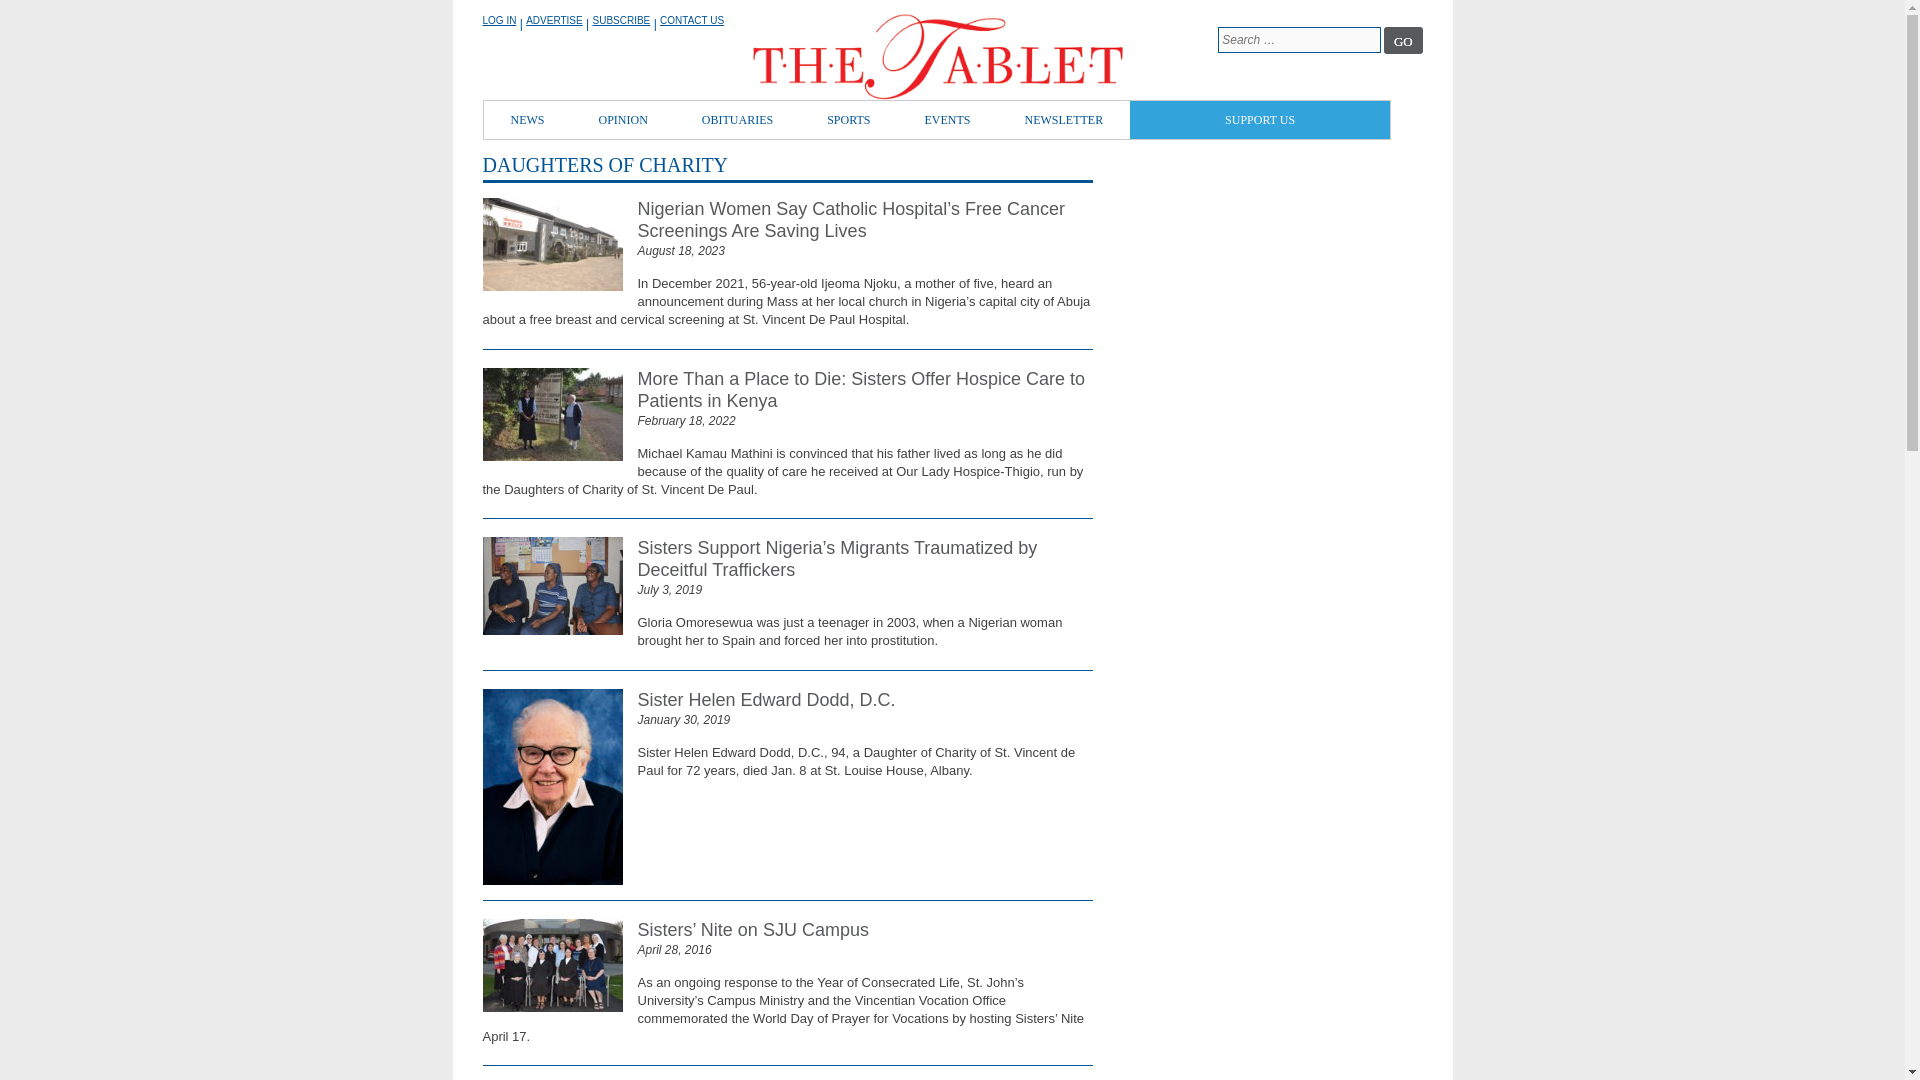 Image resolution: width=1920 pixels, height=1080 pixels. What do you see at coordinates (848, 120) in the screenshot?
I see `SPORTS` at bounding box center [848, 120].